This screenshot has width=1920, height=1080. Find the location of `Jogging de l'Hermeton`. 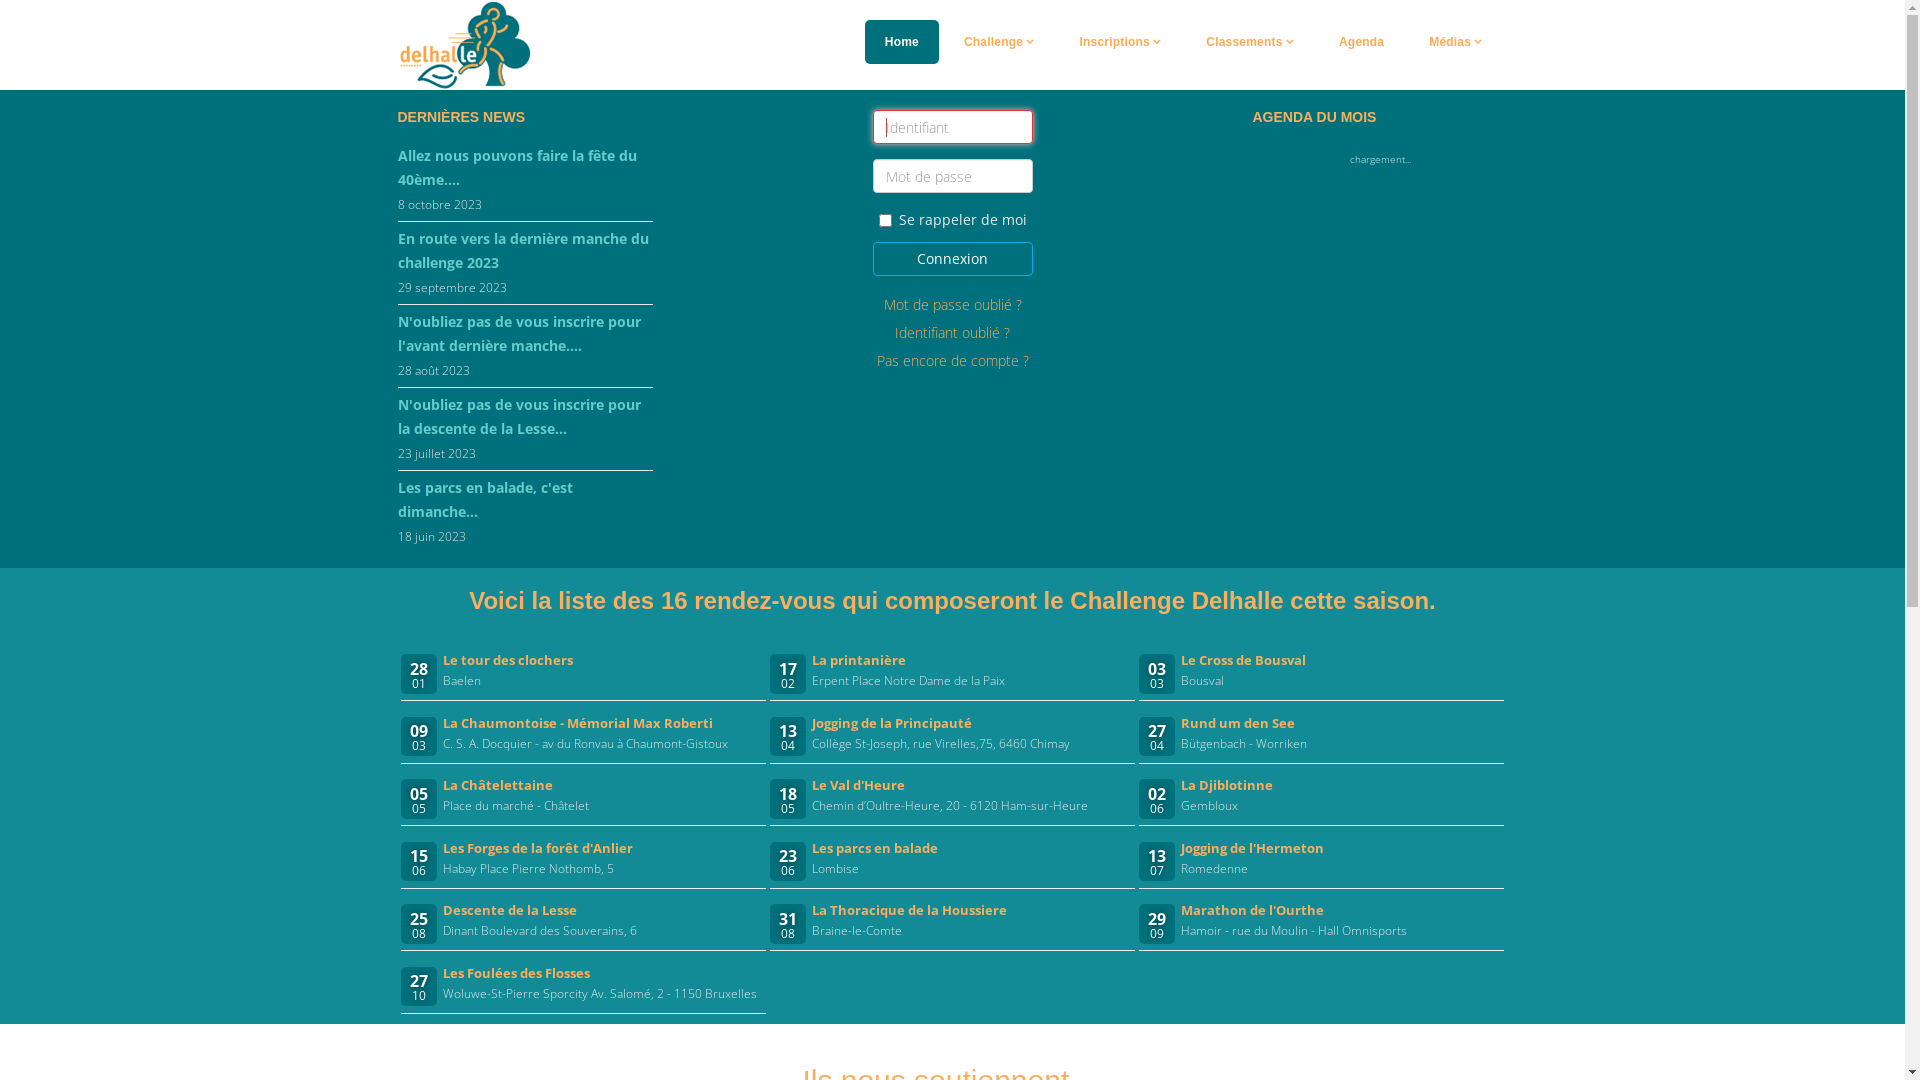

Jogging de l'Hermeton is located at coordinates (1252, 848).